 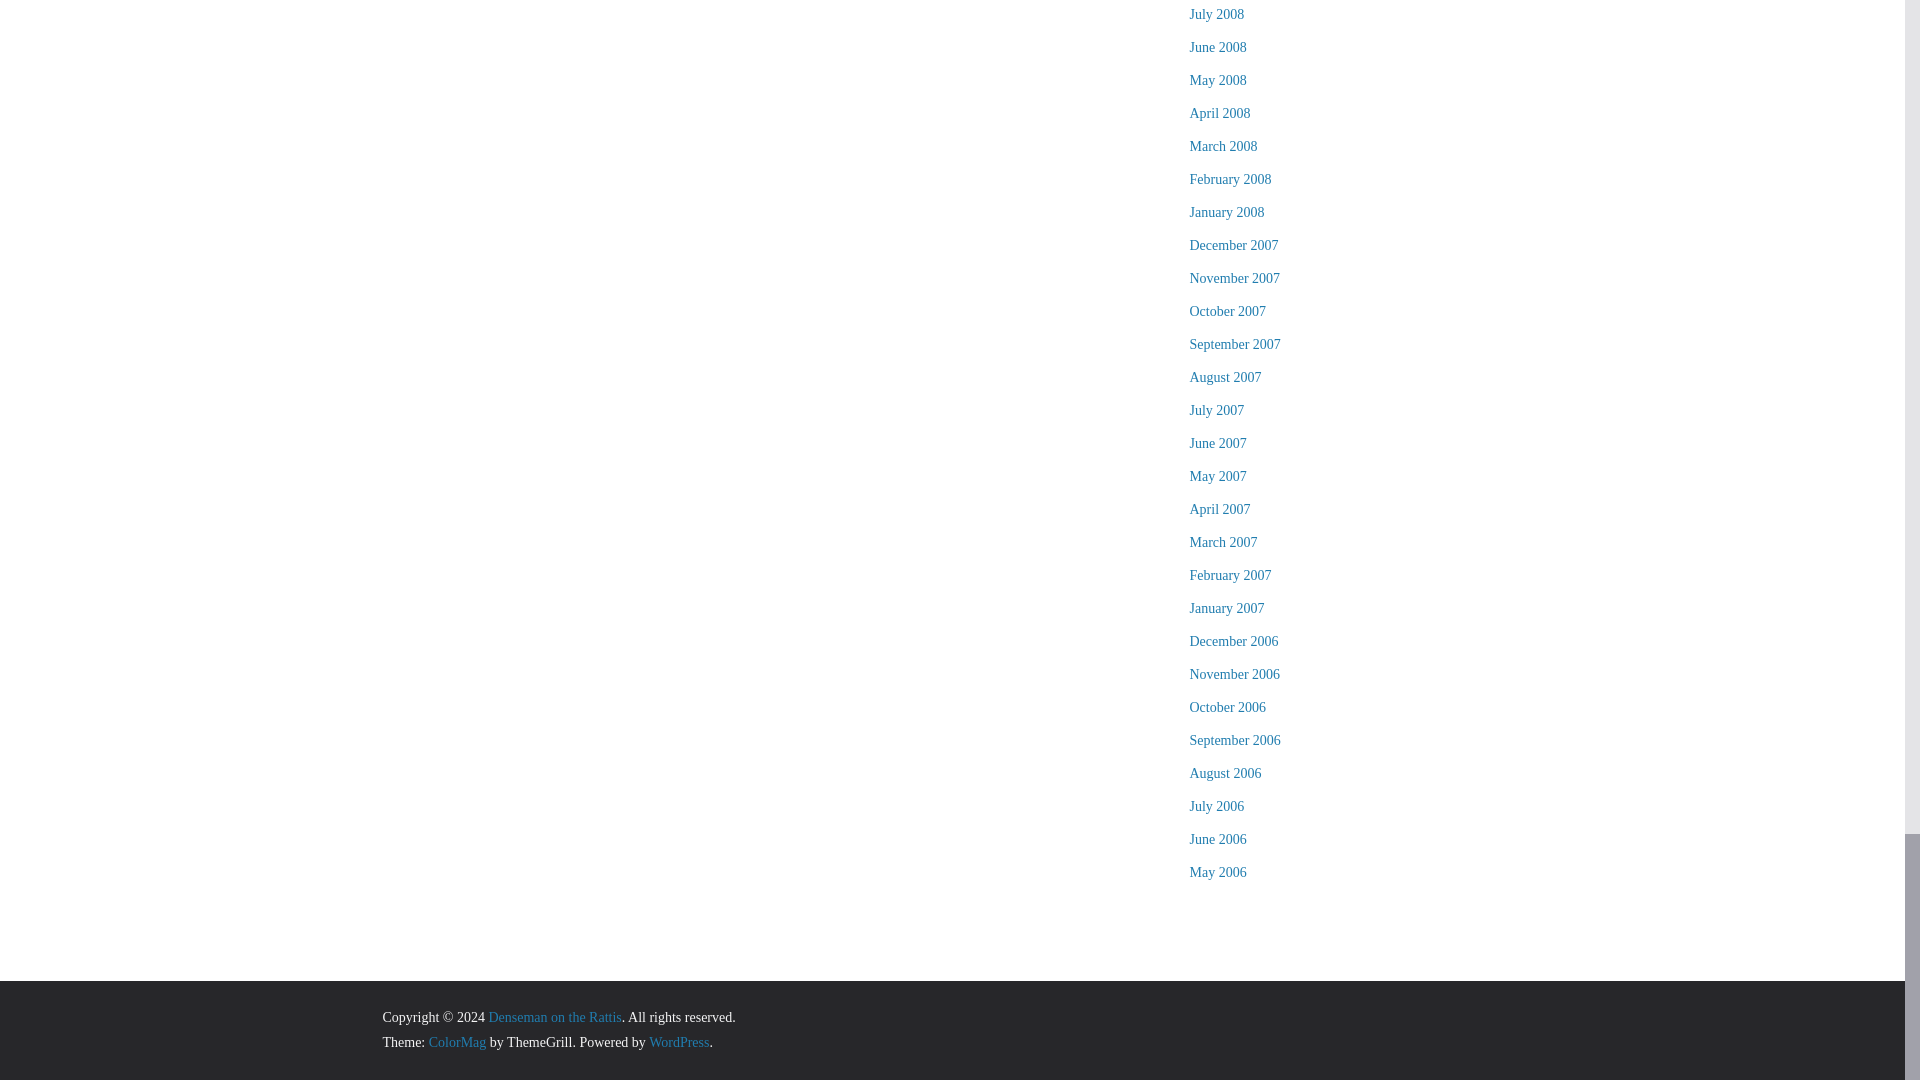 I want to click on ColorMag, so click(x=458, y=1042).